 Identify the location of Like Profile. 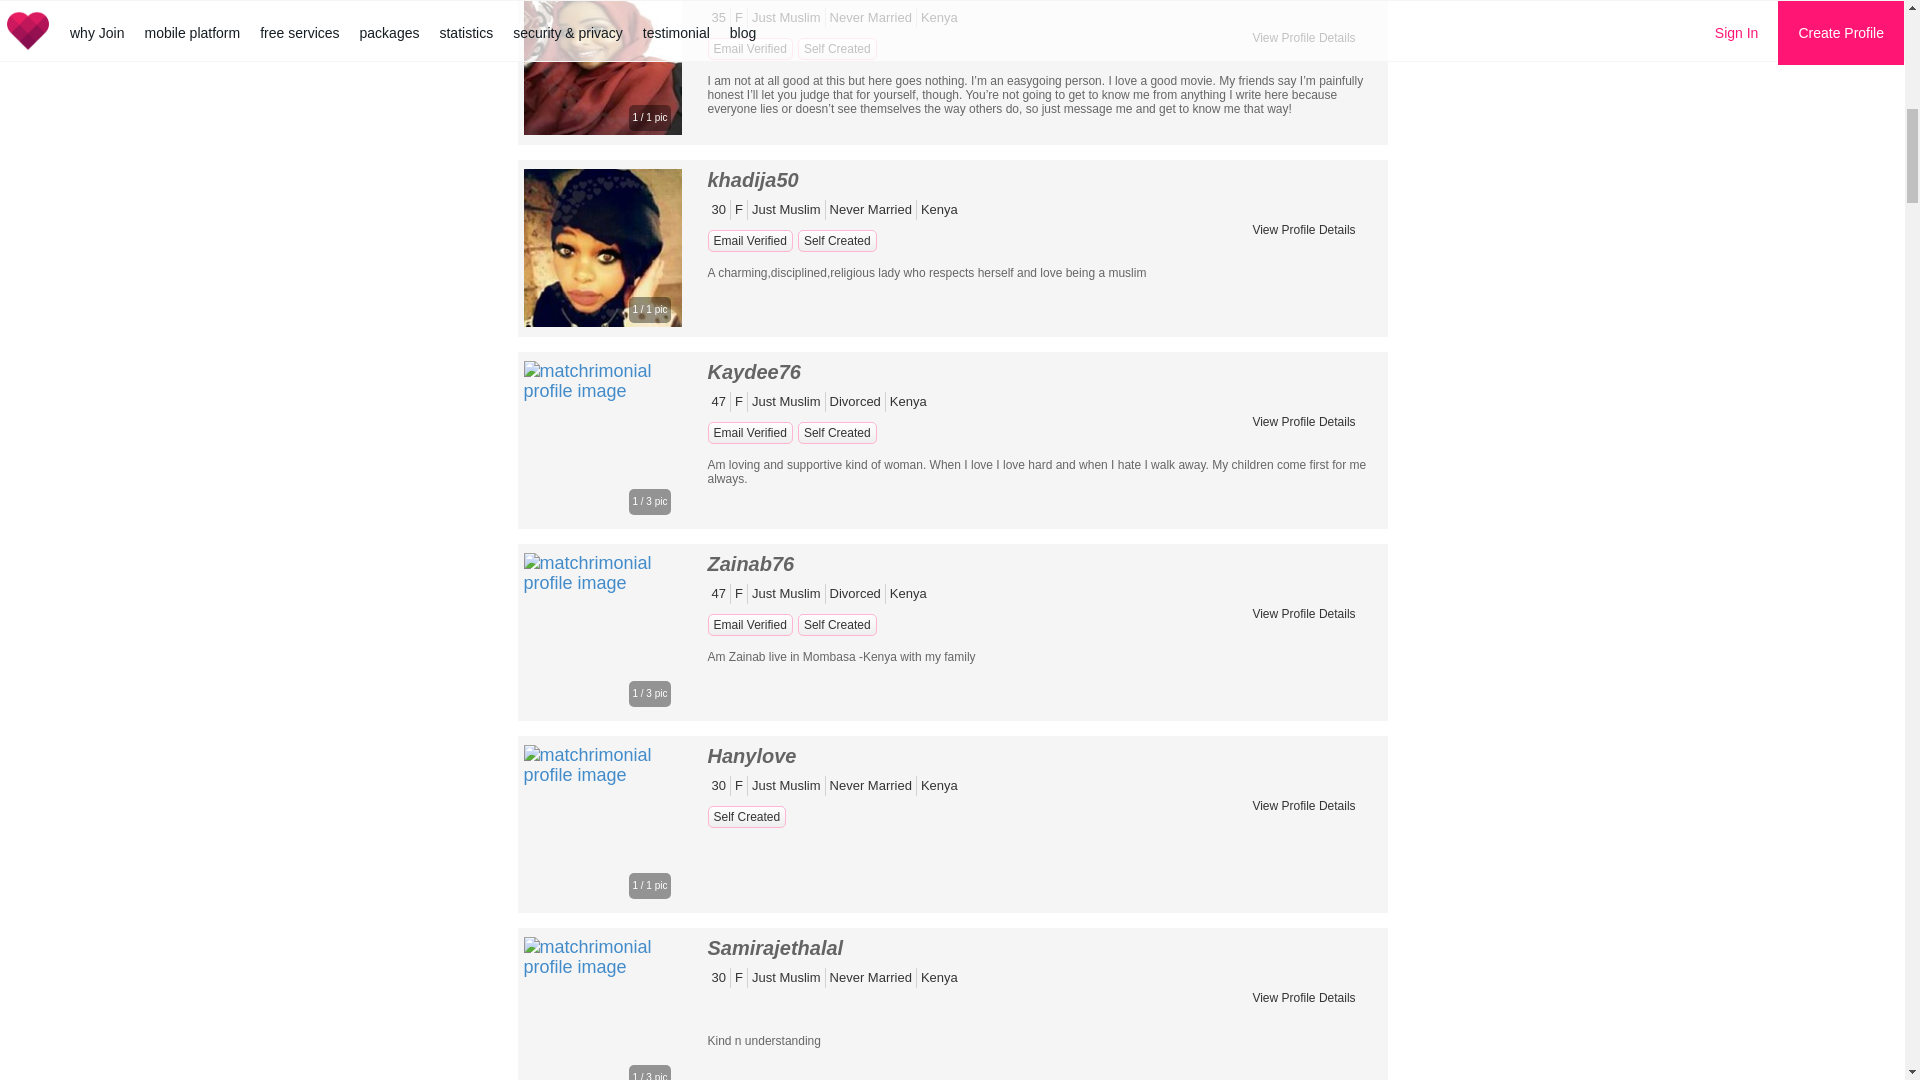
(1249, 9).